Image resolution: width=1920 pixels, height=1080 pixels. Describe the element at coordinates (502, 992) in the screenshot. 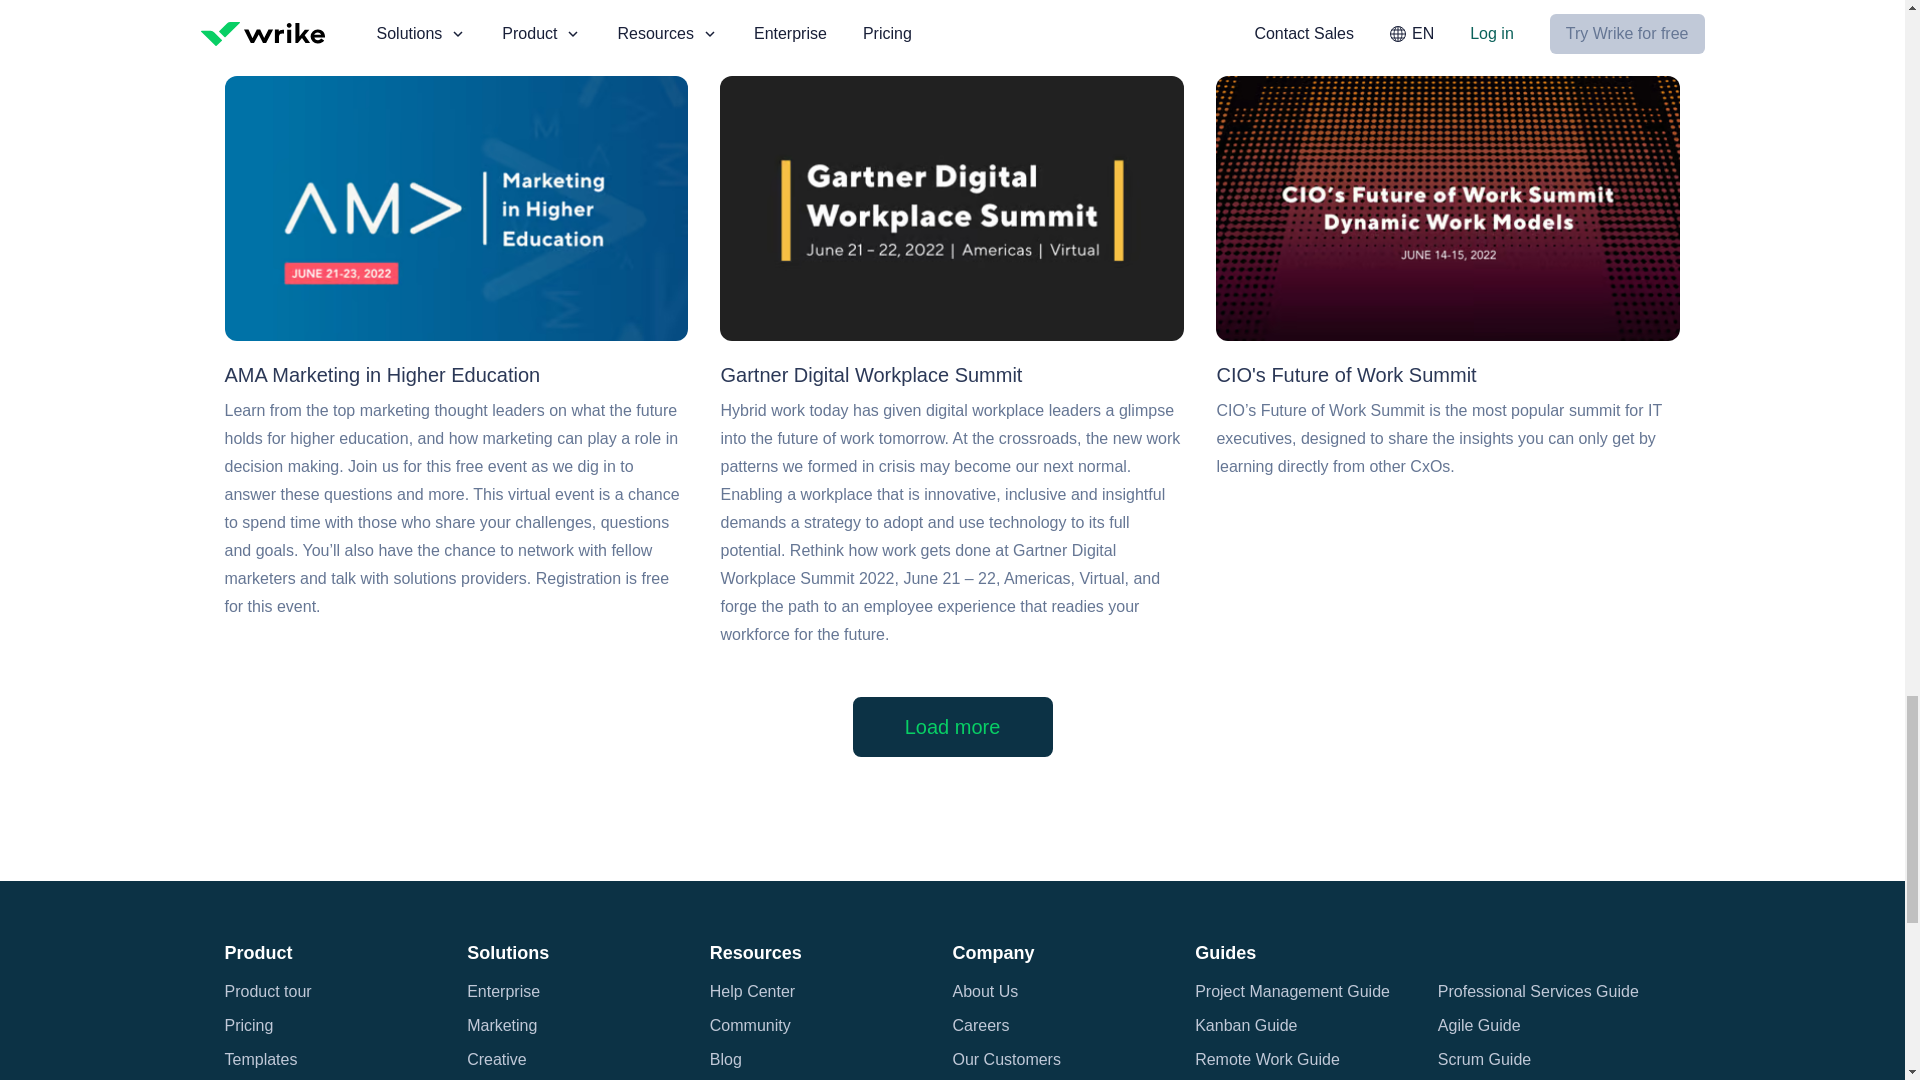

I see `Enterprise` at that location.